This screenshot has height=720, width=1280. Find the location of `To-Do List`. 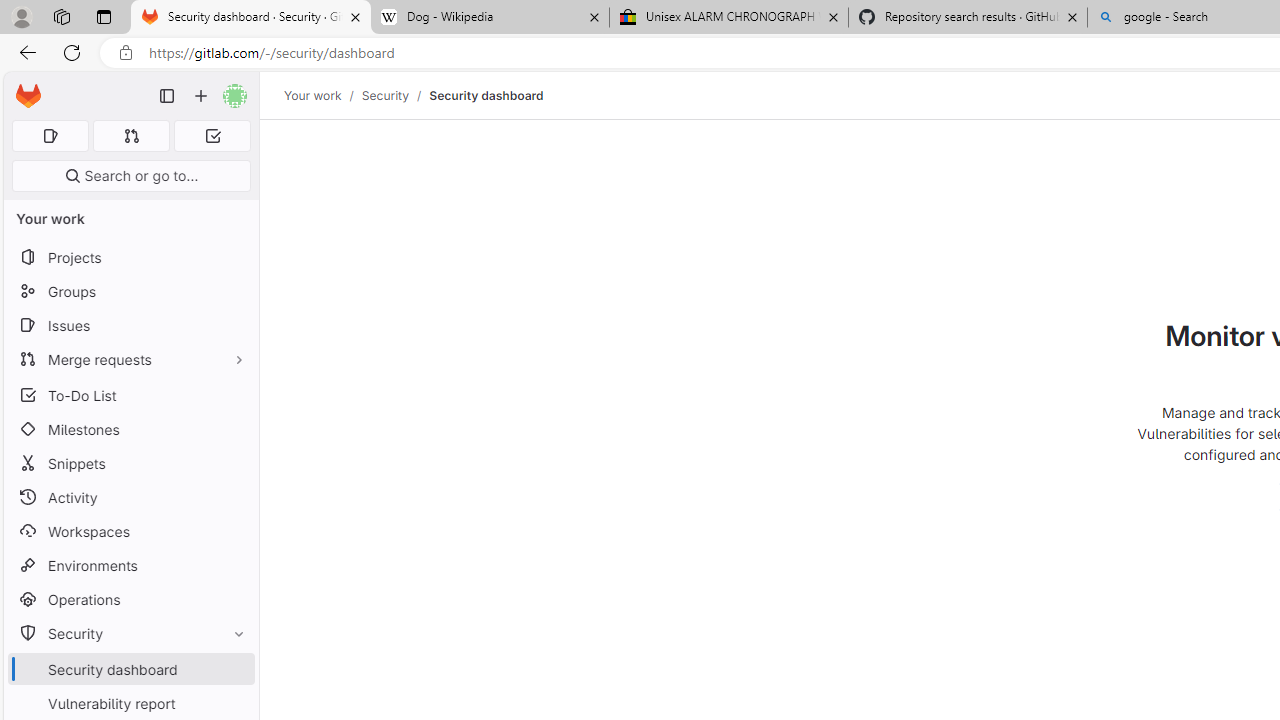

To-Do List is located at coordinates (130, 394).